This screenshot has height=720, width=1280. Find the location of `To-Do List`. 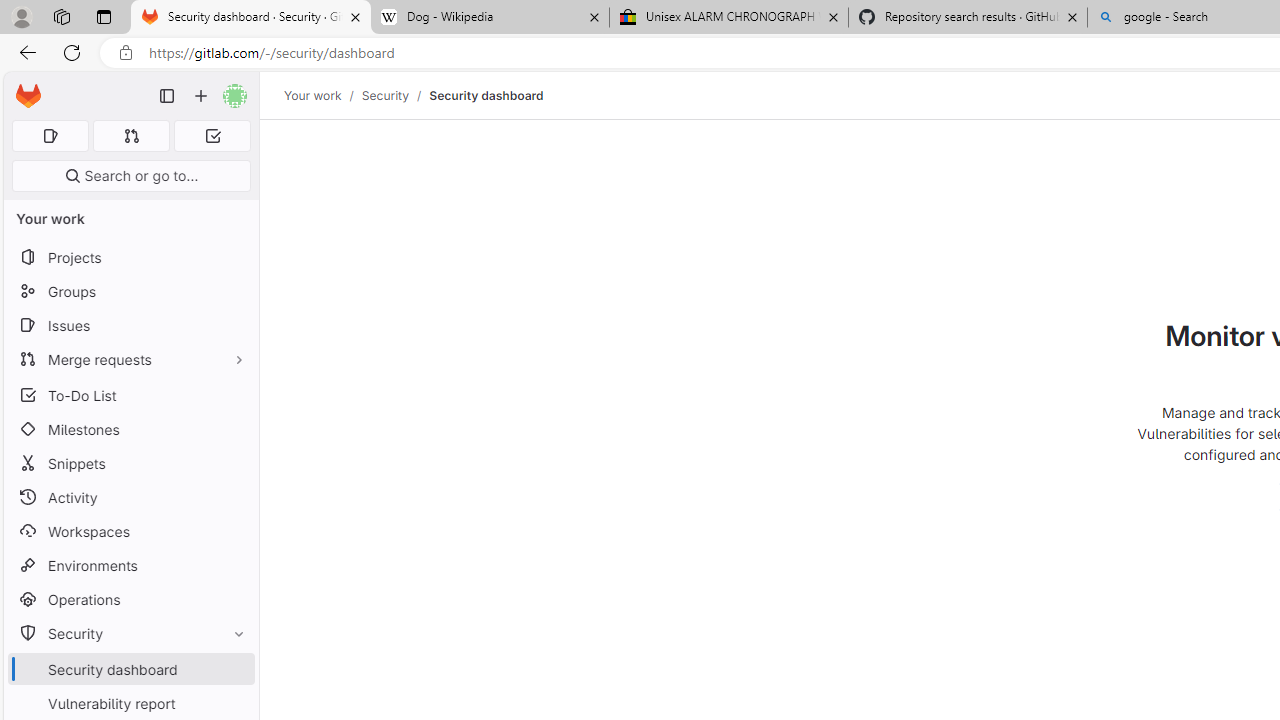

To-Do List is located at coordinates (130, 394).